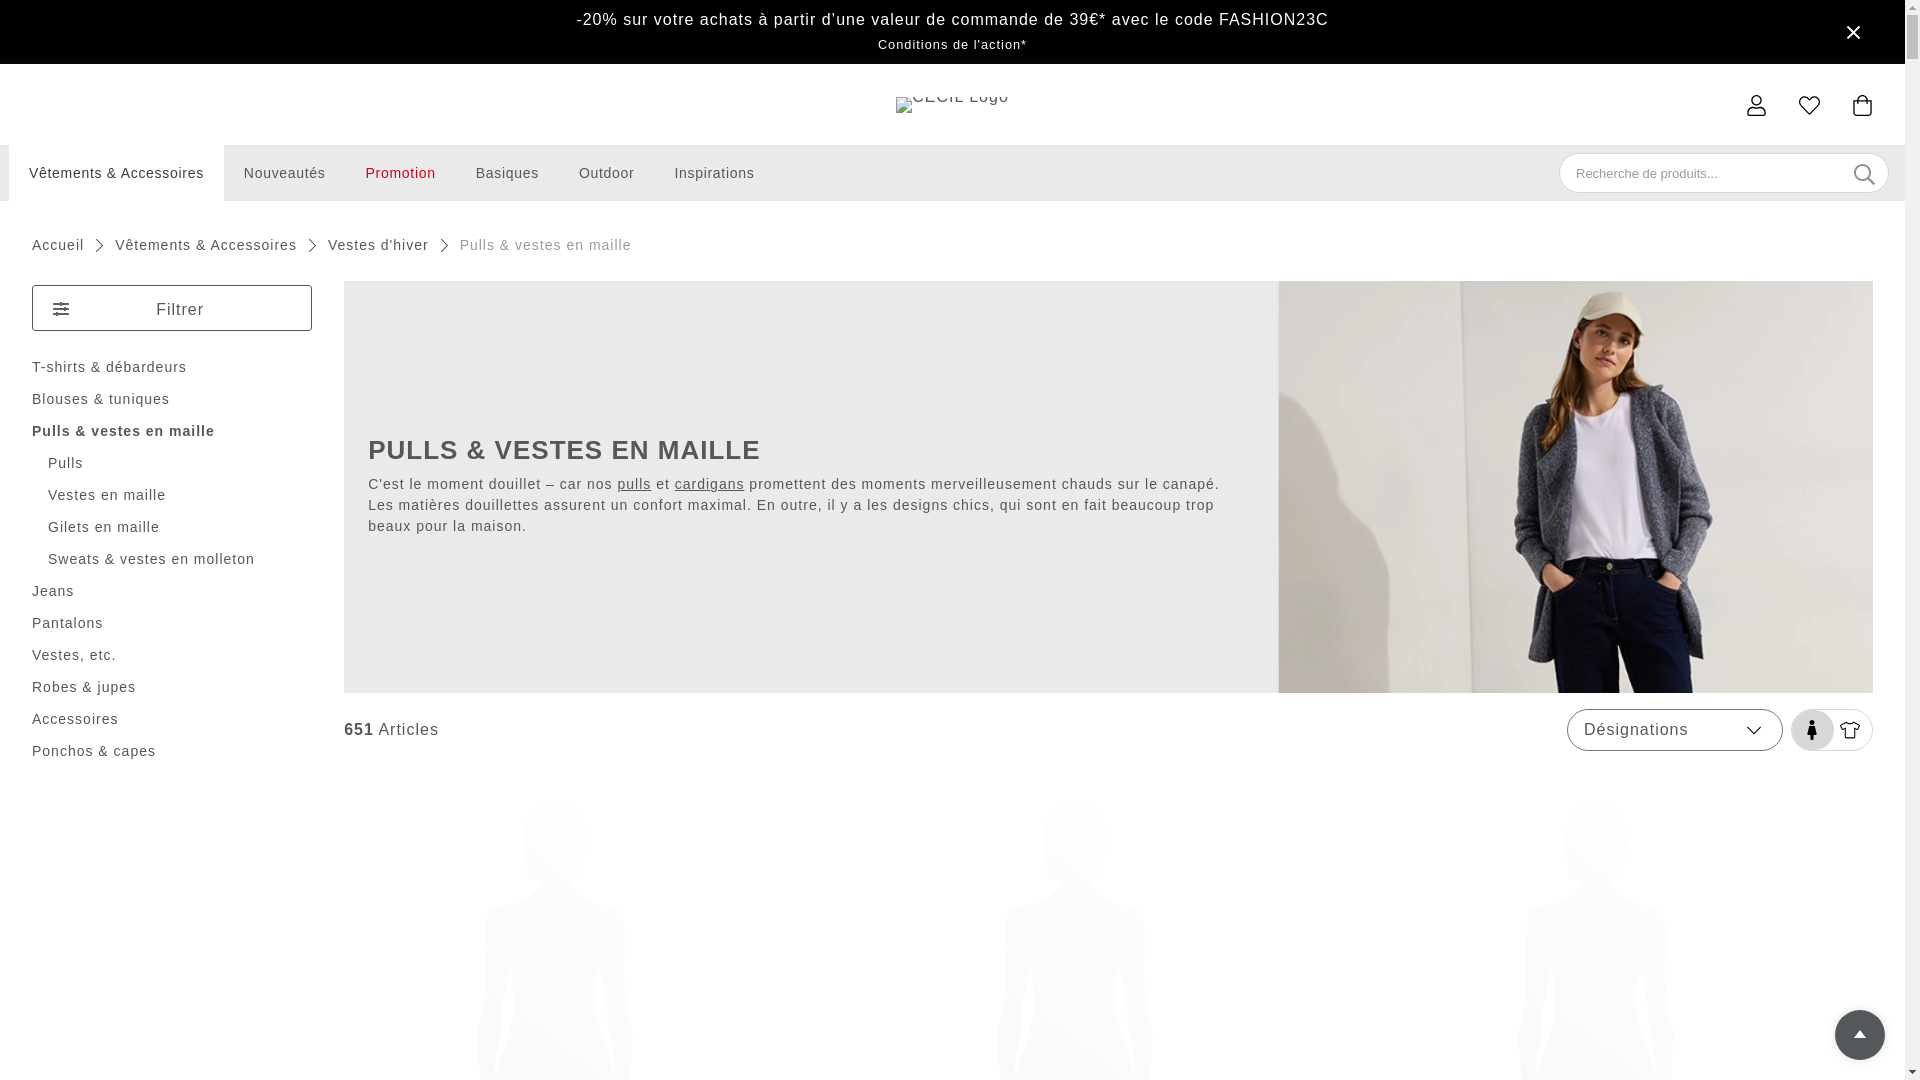 Image resolution: width=1920 pixels, height=1080 pixels. Describe the element at coordinates (68, 623) in the screenshot. I see `Pantalons` at that location.